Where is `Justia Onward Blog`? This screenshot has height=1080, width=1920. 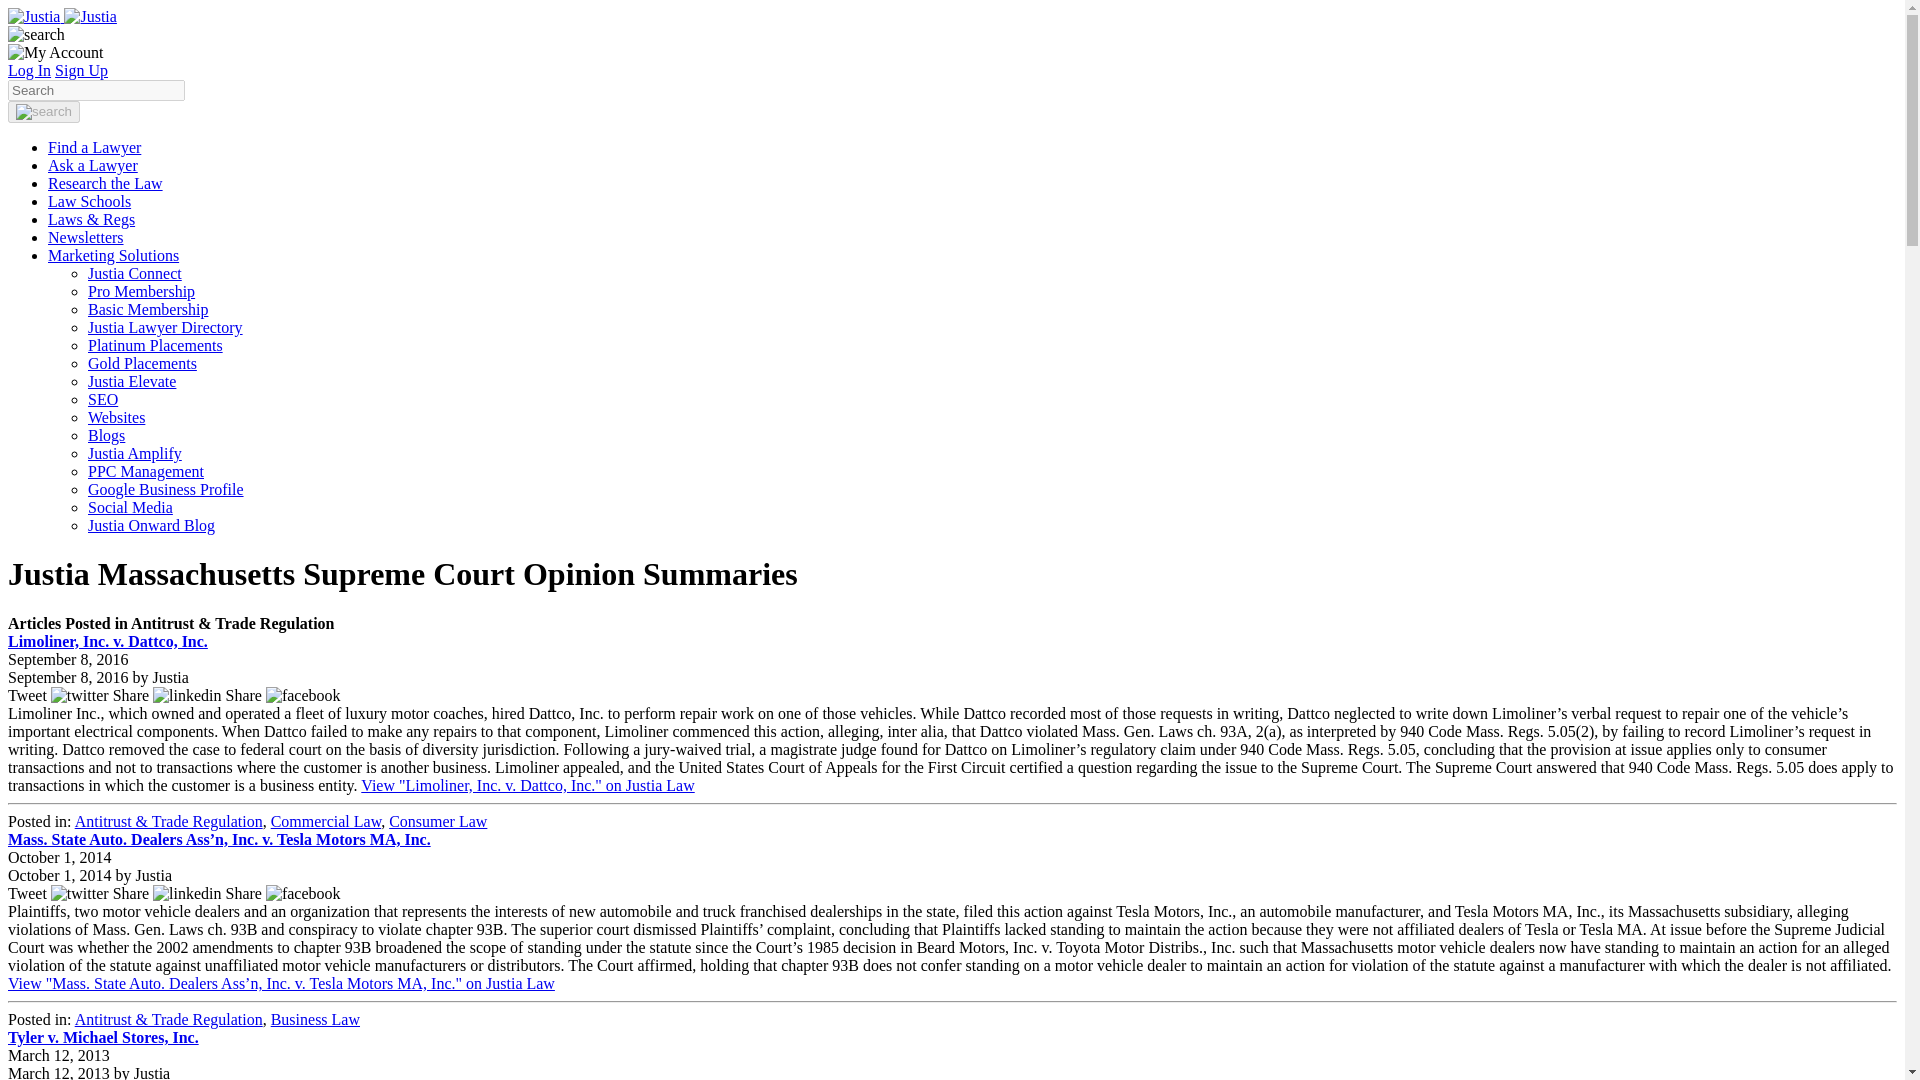 Justia Onward Blog is located at coordinates (152, 525).